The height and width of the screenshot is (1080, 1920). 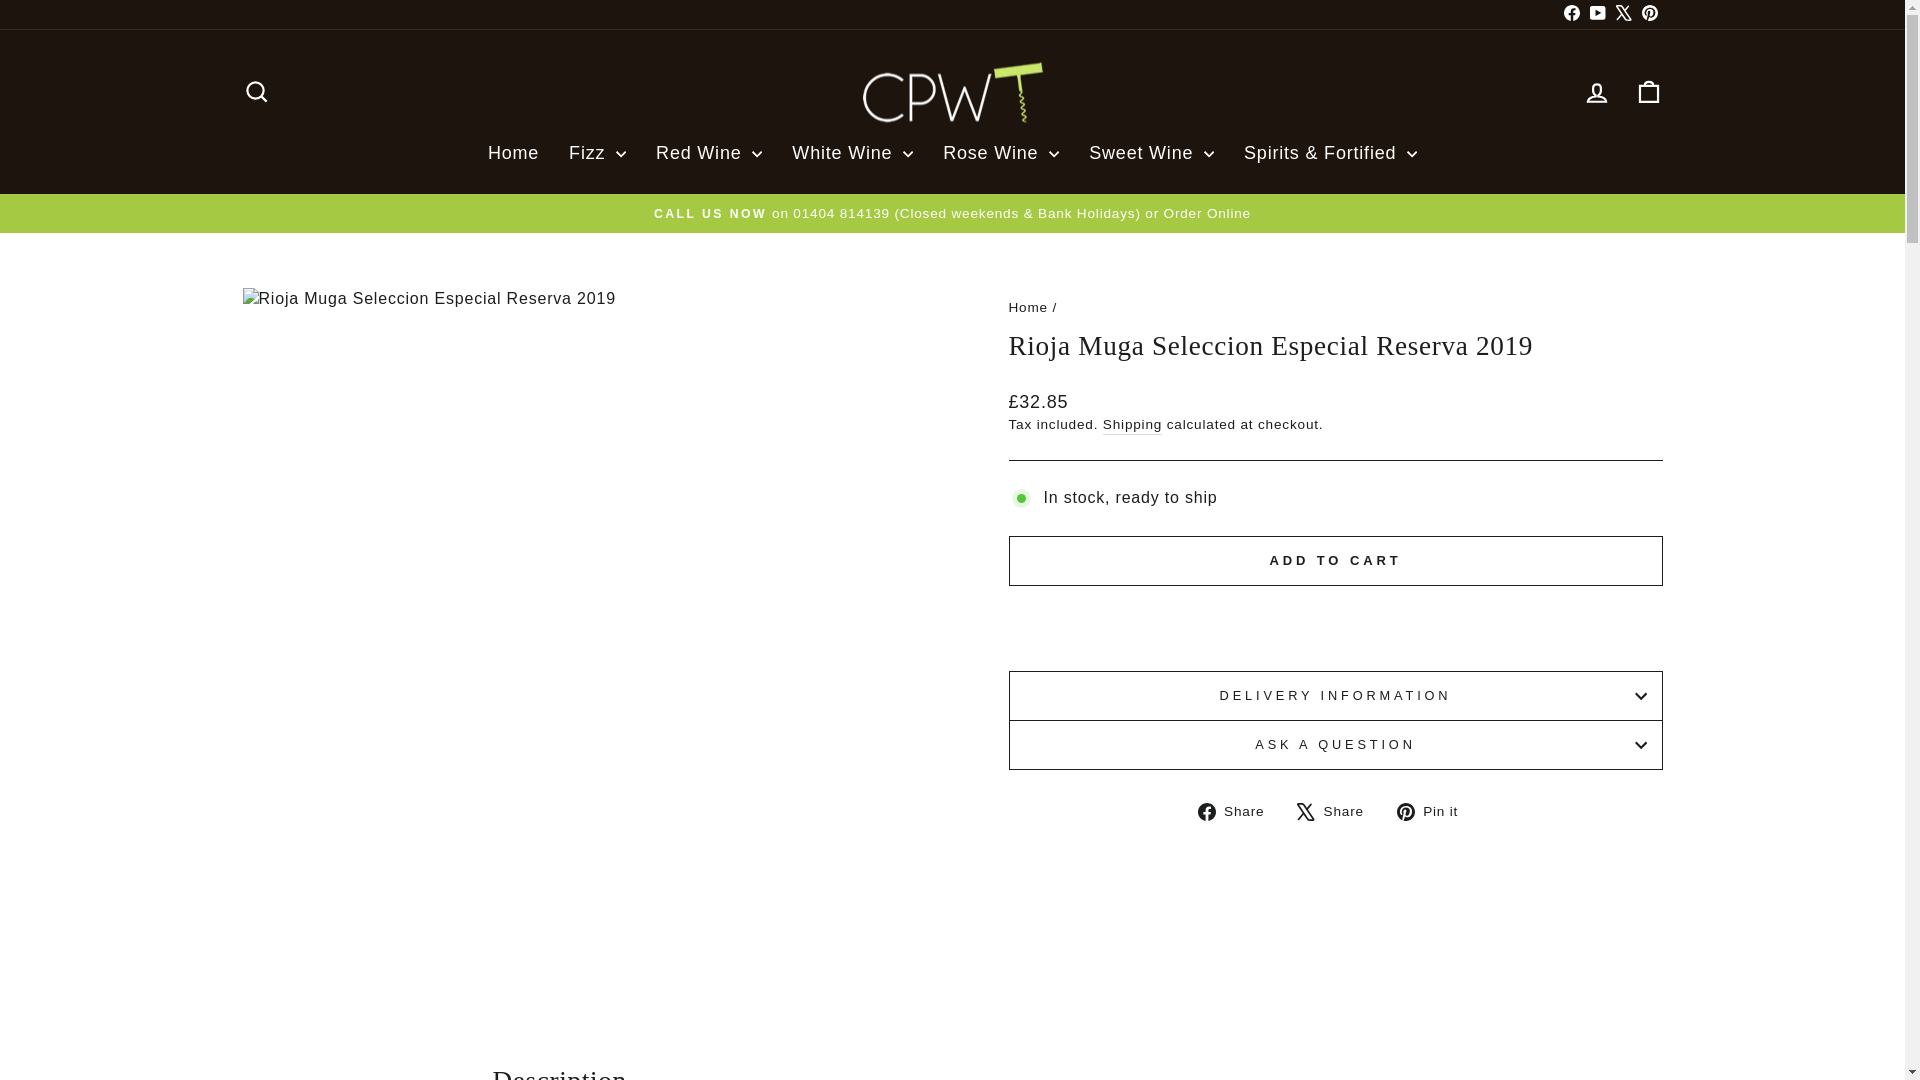 I want to click on Back to the frontpage, so click(x=1027, y=308).